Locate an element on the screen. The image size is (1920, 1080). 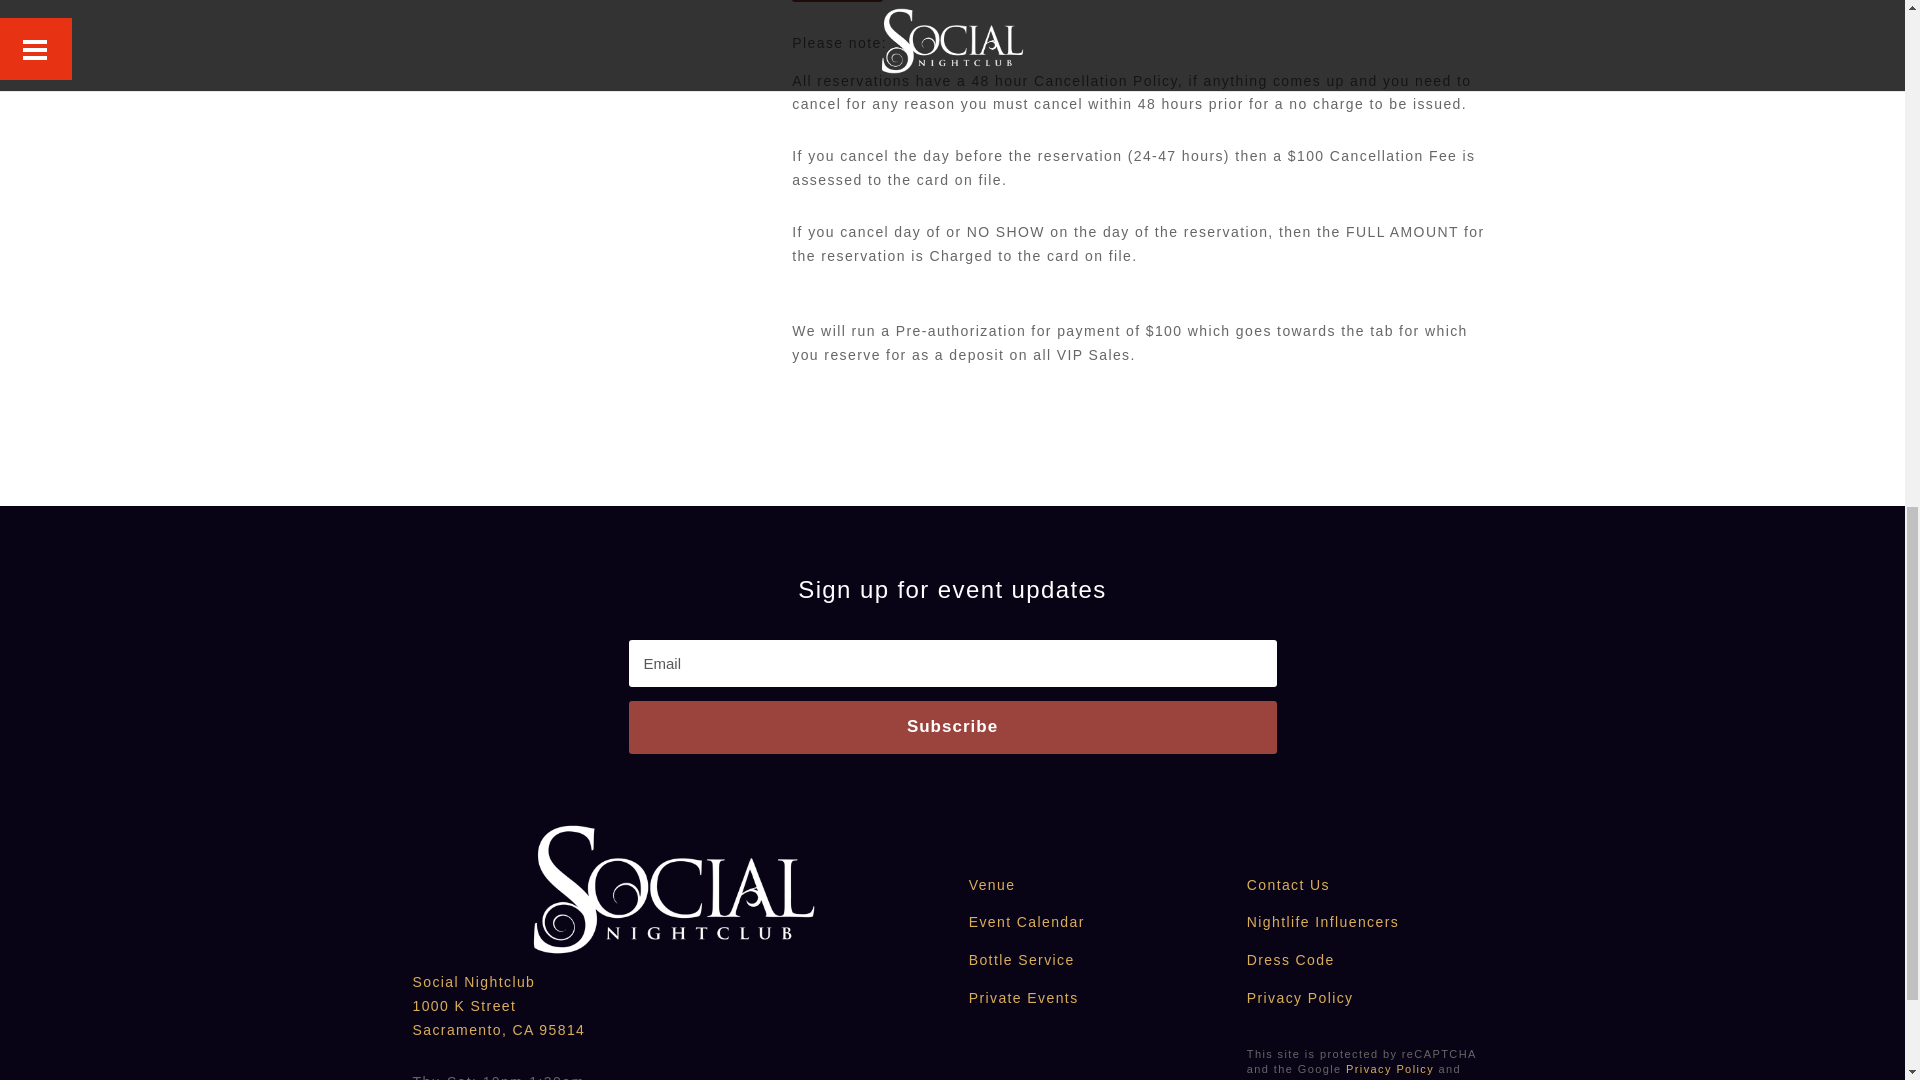
Event Calendar is located at coordinates (1026, 921).